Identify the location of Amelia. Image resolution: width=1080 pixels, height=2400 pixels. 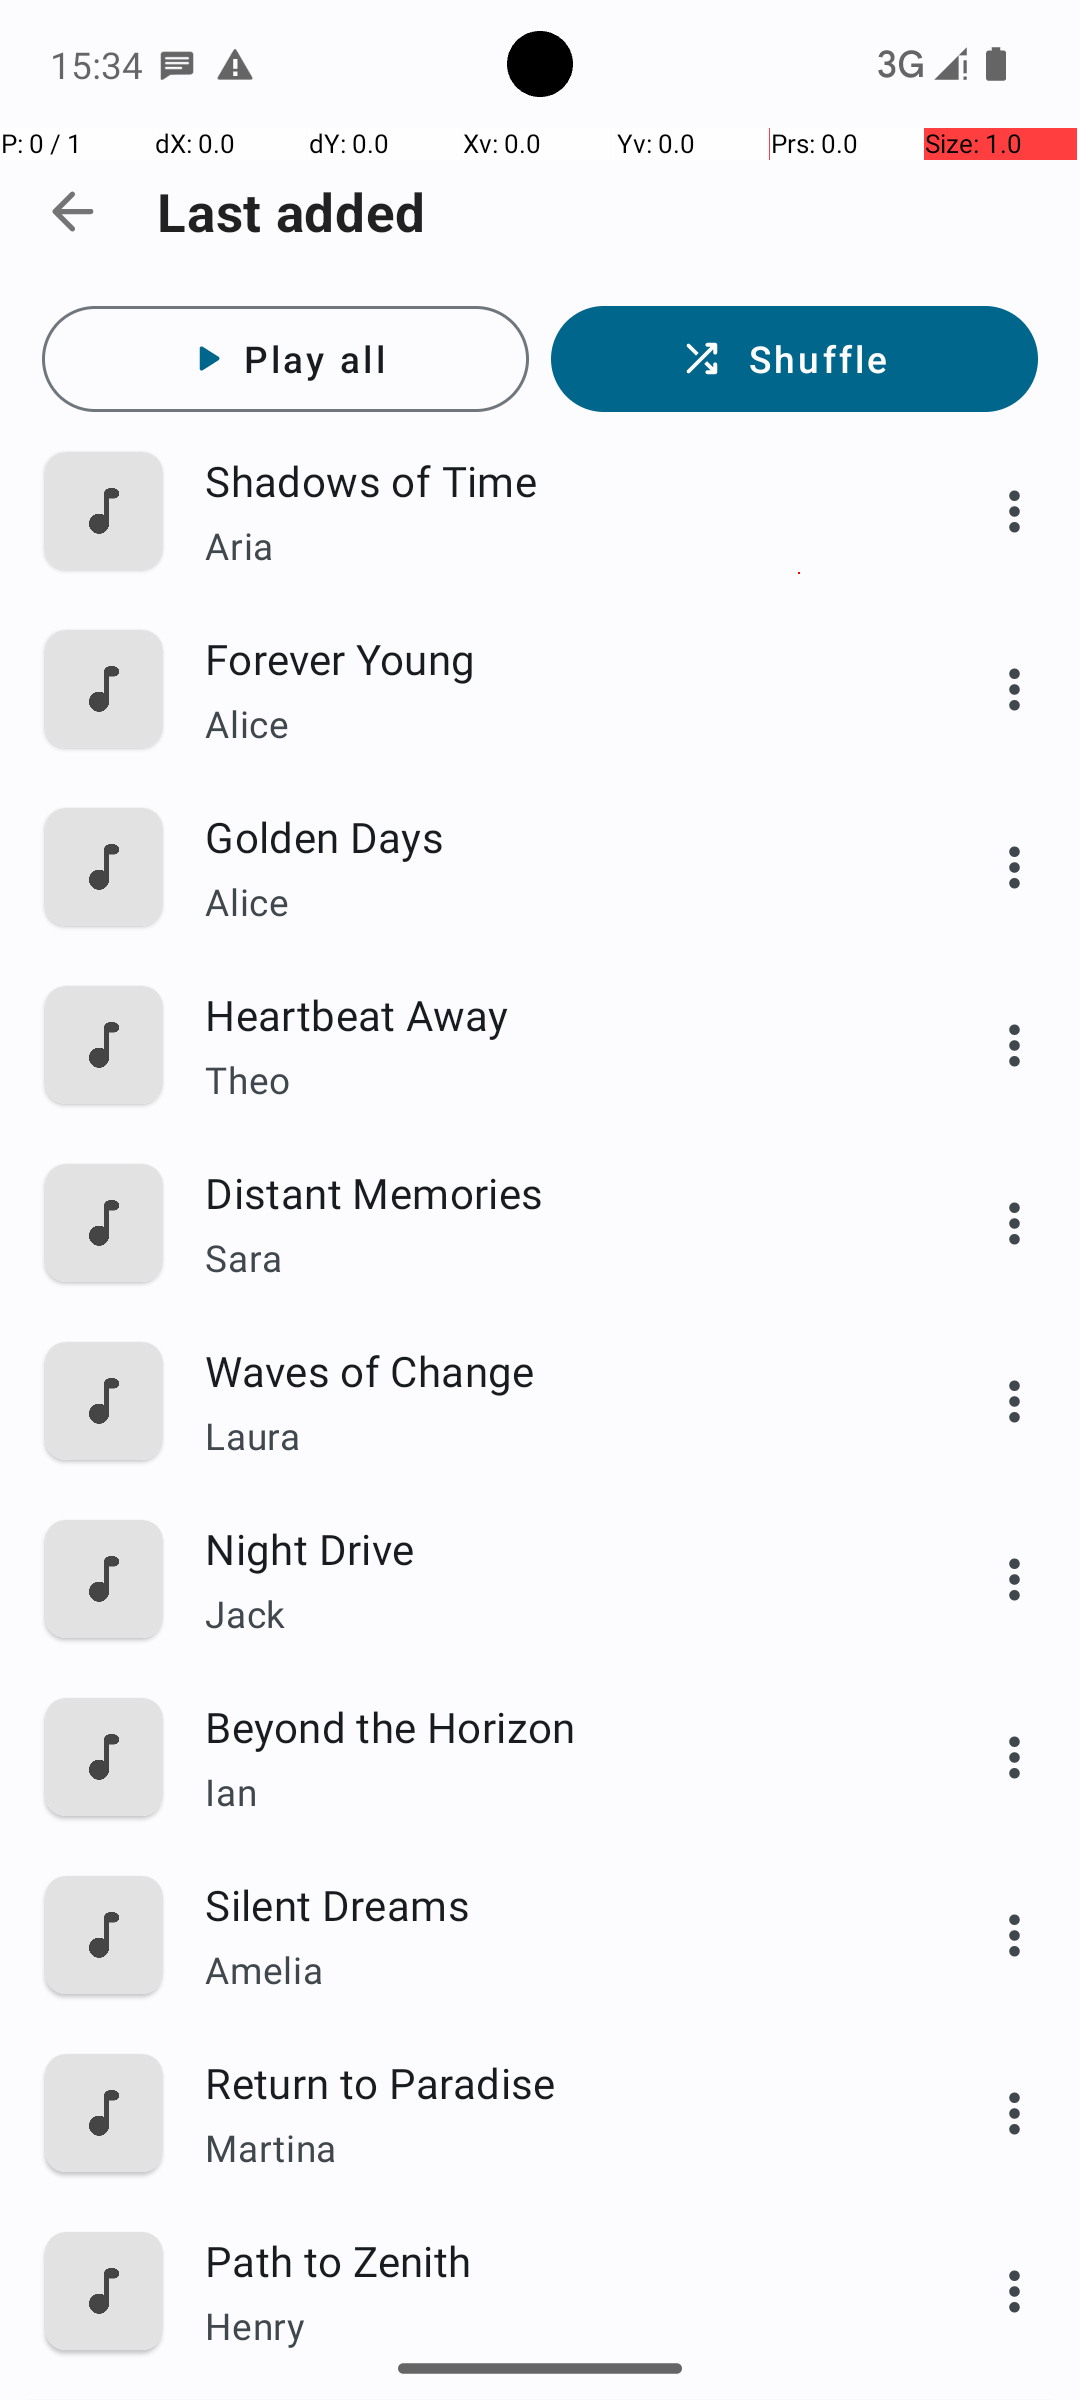
(557, 1970).